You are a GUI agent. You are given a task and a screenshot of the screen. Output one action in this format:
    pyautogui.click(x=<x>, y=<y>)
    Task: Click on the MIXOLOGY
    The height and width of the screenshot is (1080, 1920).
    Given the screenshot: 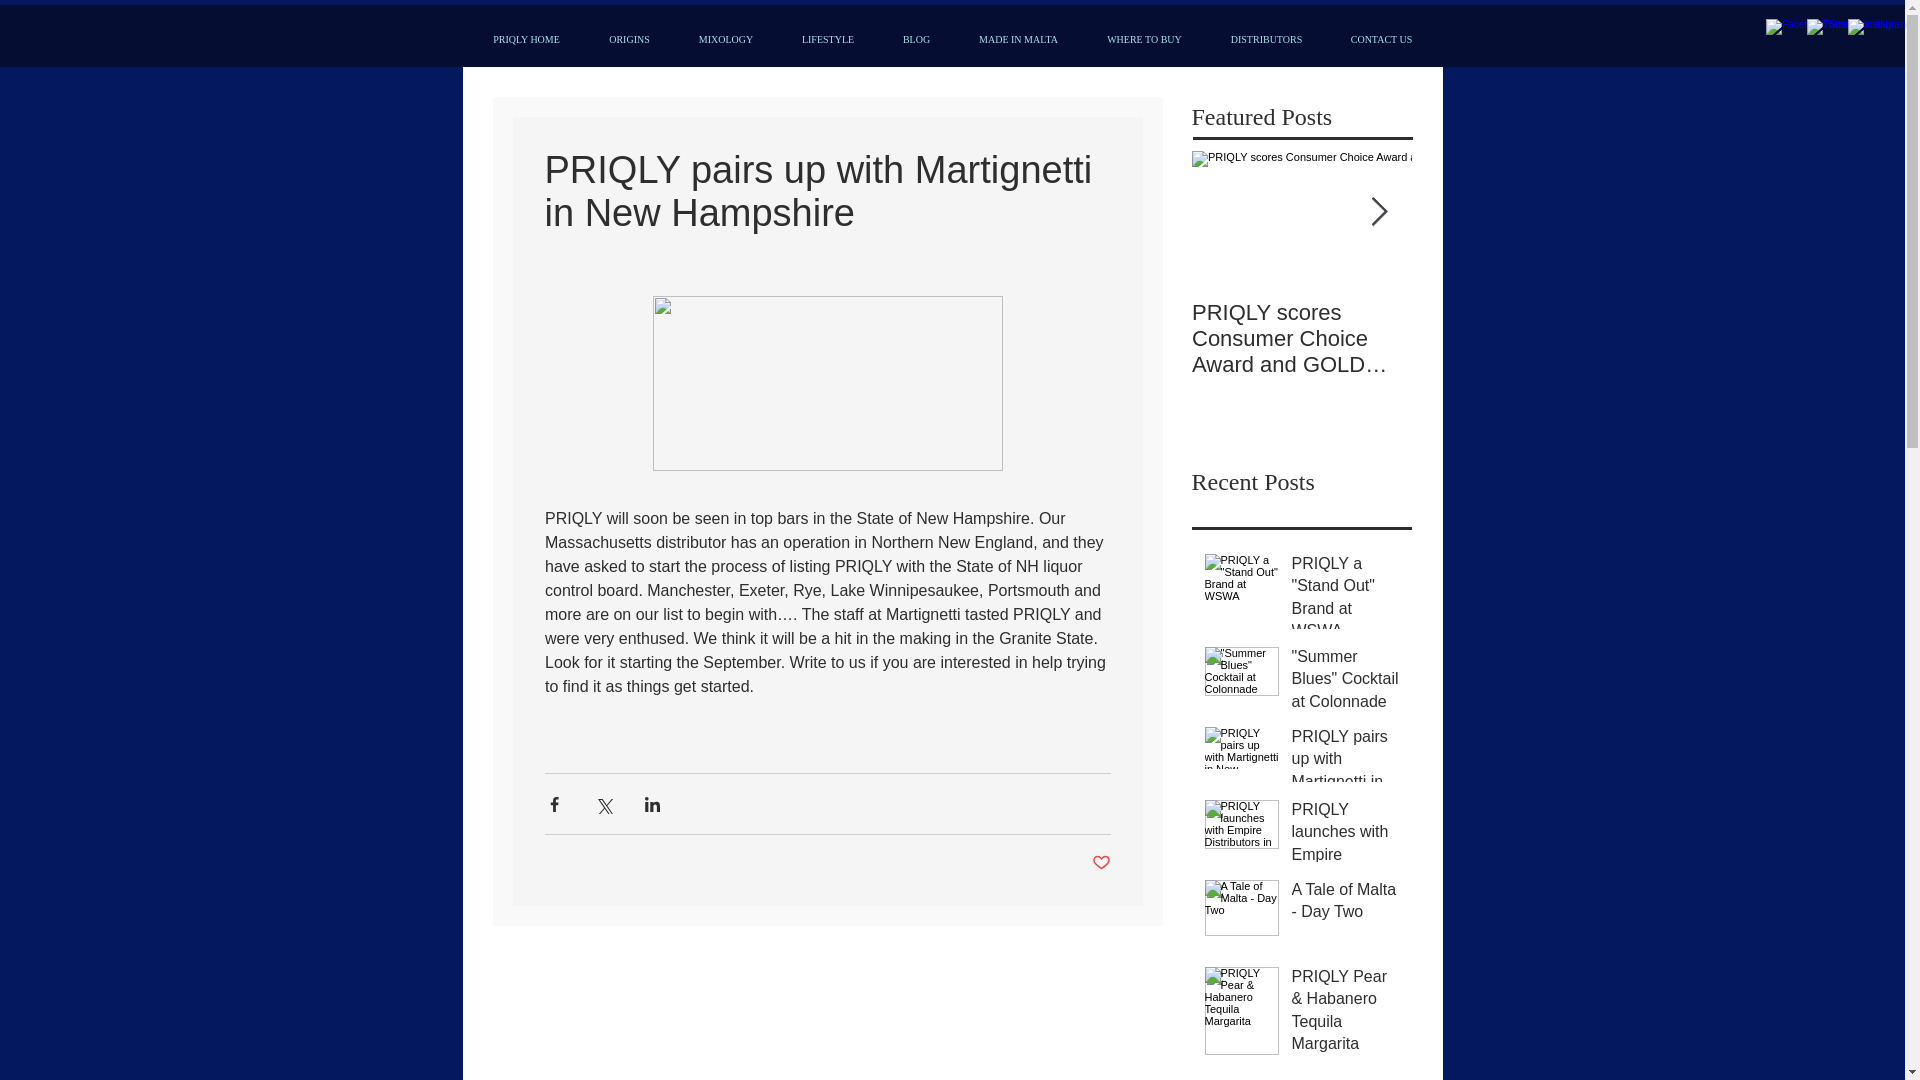 What is the action you would take?
    pyautogui.click(x=725, y=39)
    